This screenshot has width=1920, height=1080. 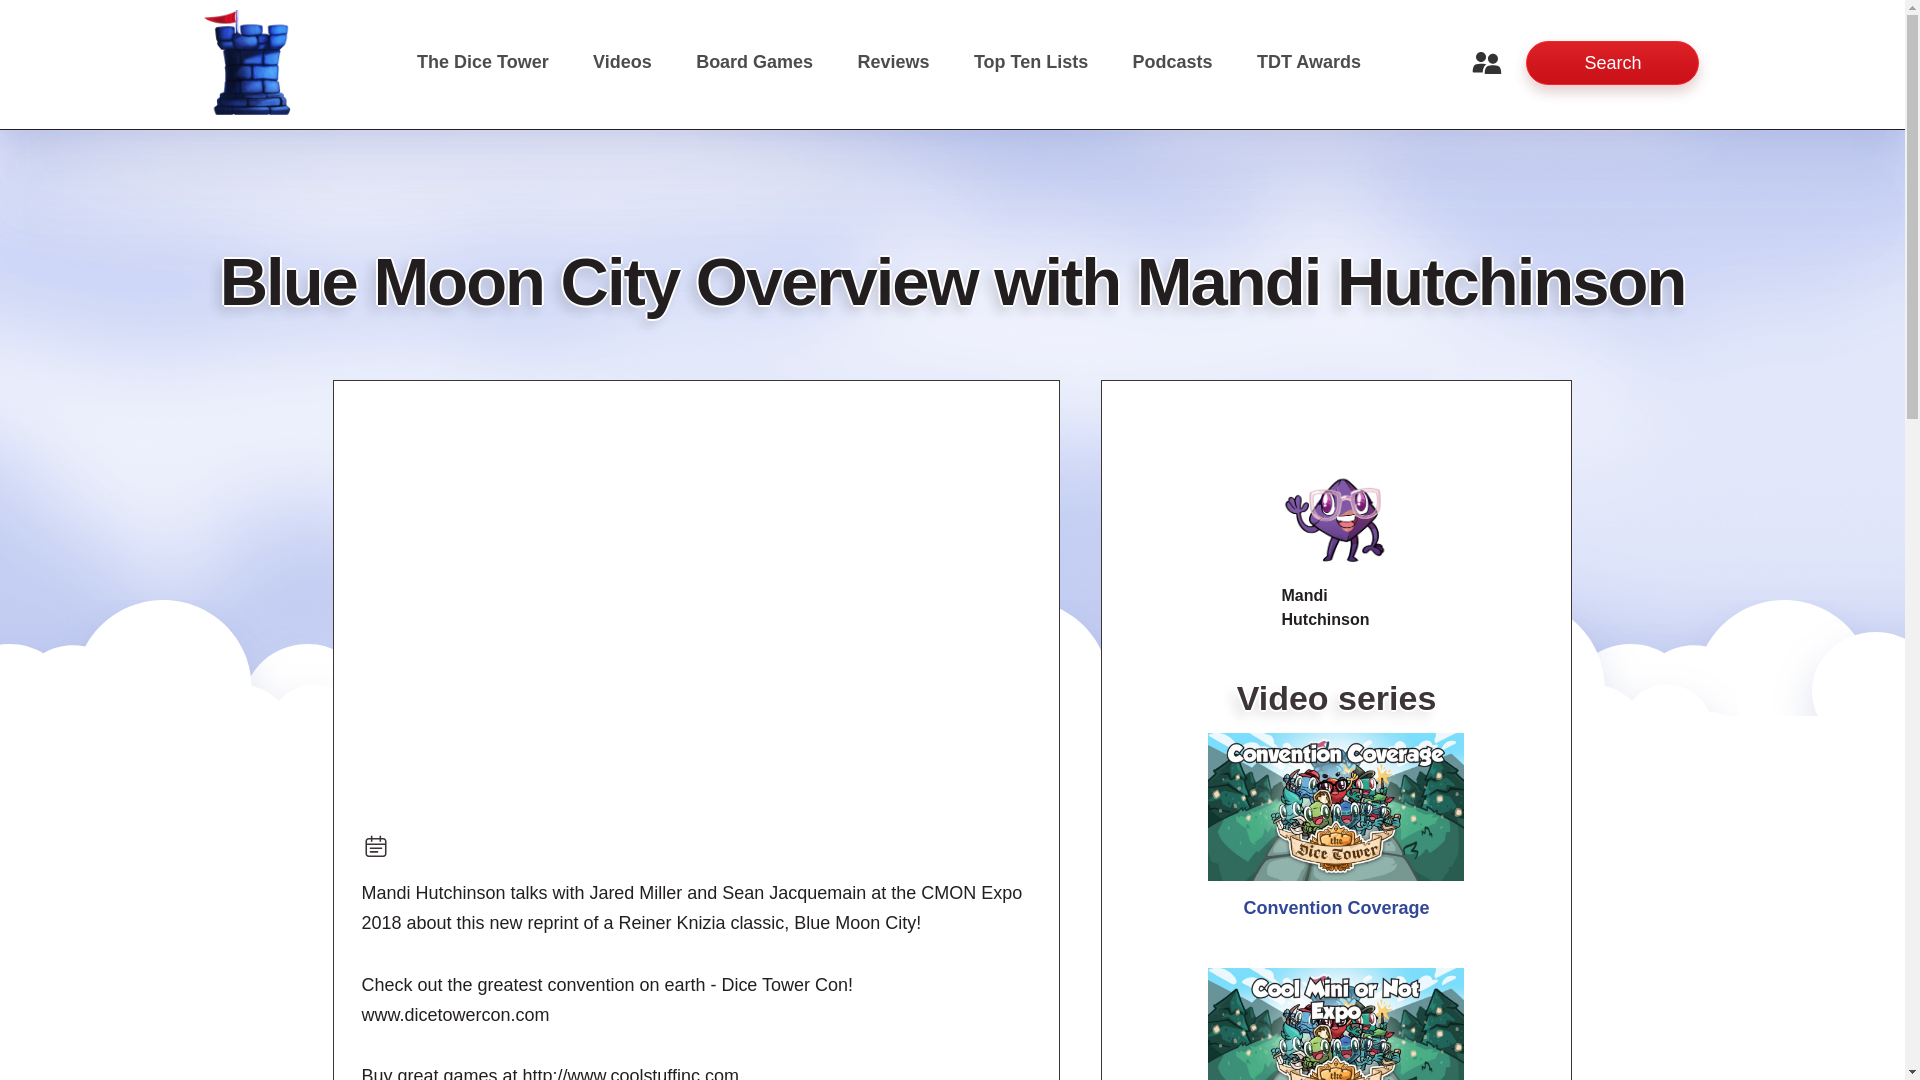 What do you see at coordinates (622, 62) in the screenshot?
I see `Videos` at bounding box center [622, 62].